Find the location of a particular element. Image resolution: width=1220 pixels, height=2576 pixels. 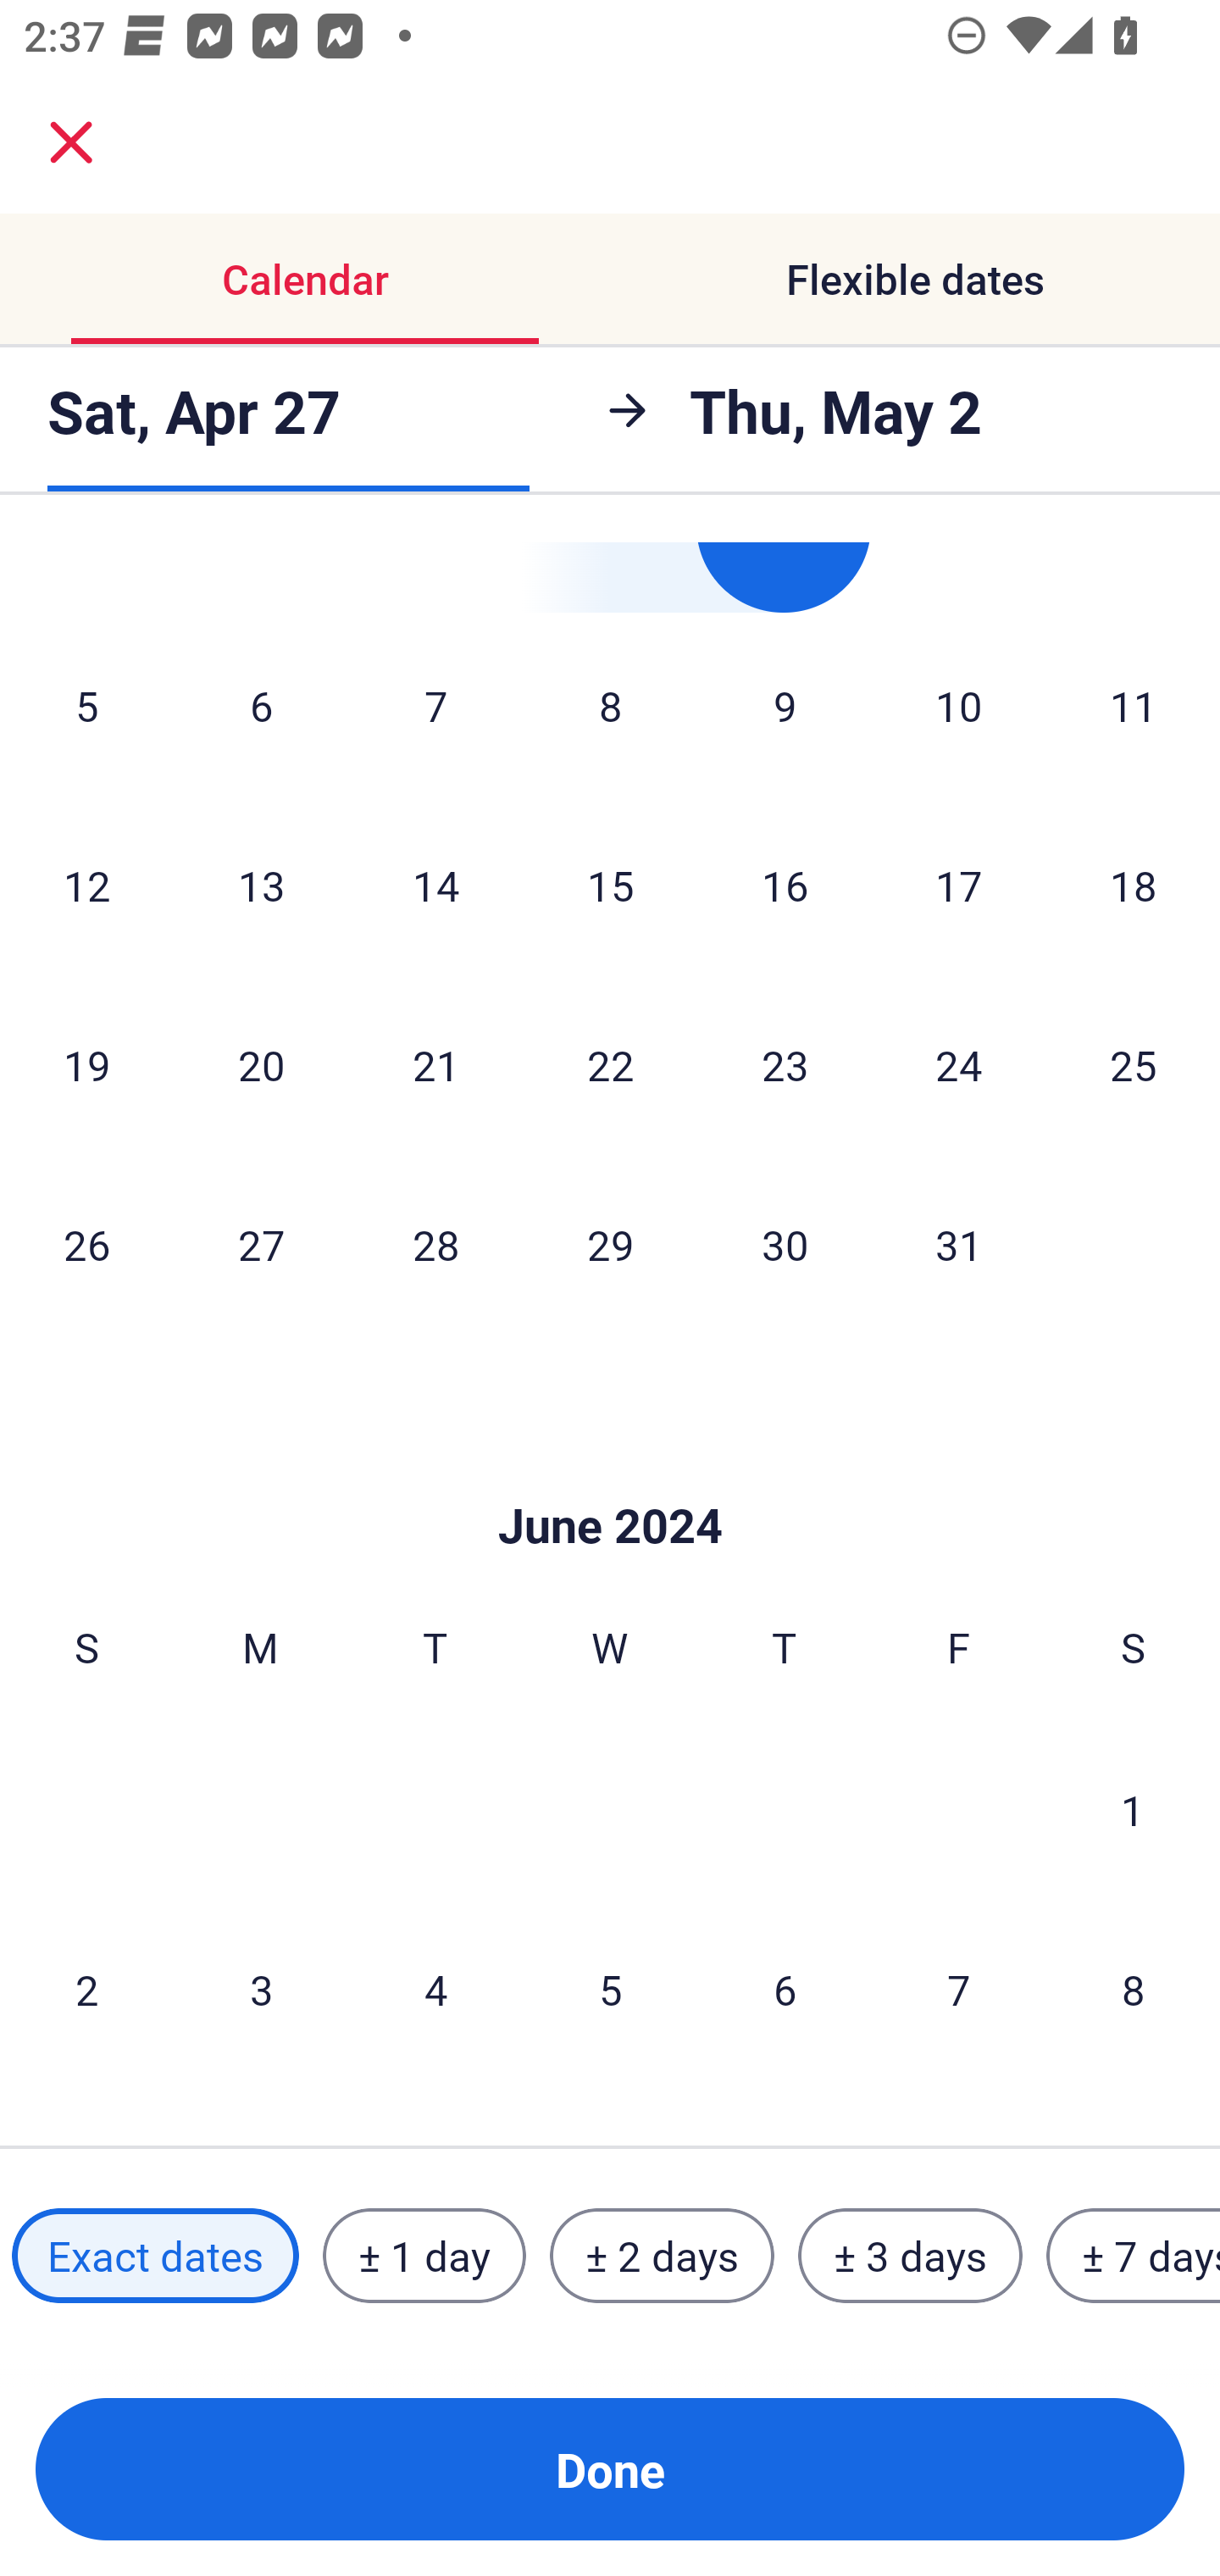

9 Thursday, May 9, 2024 is located at coordinates (785, 705).